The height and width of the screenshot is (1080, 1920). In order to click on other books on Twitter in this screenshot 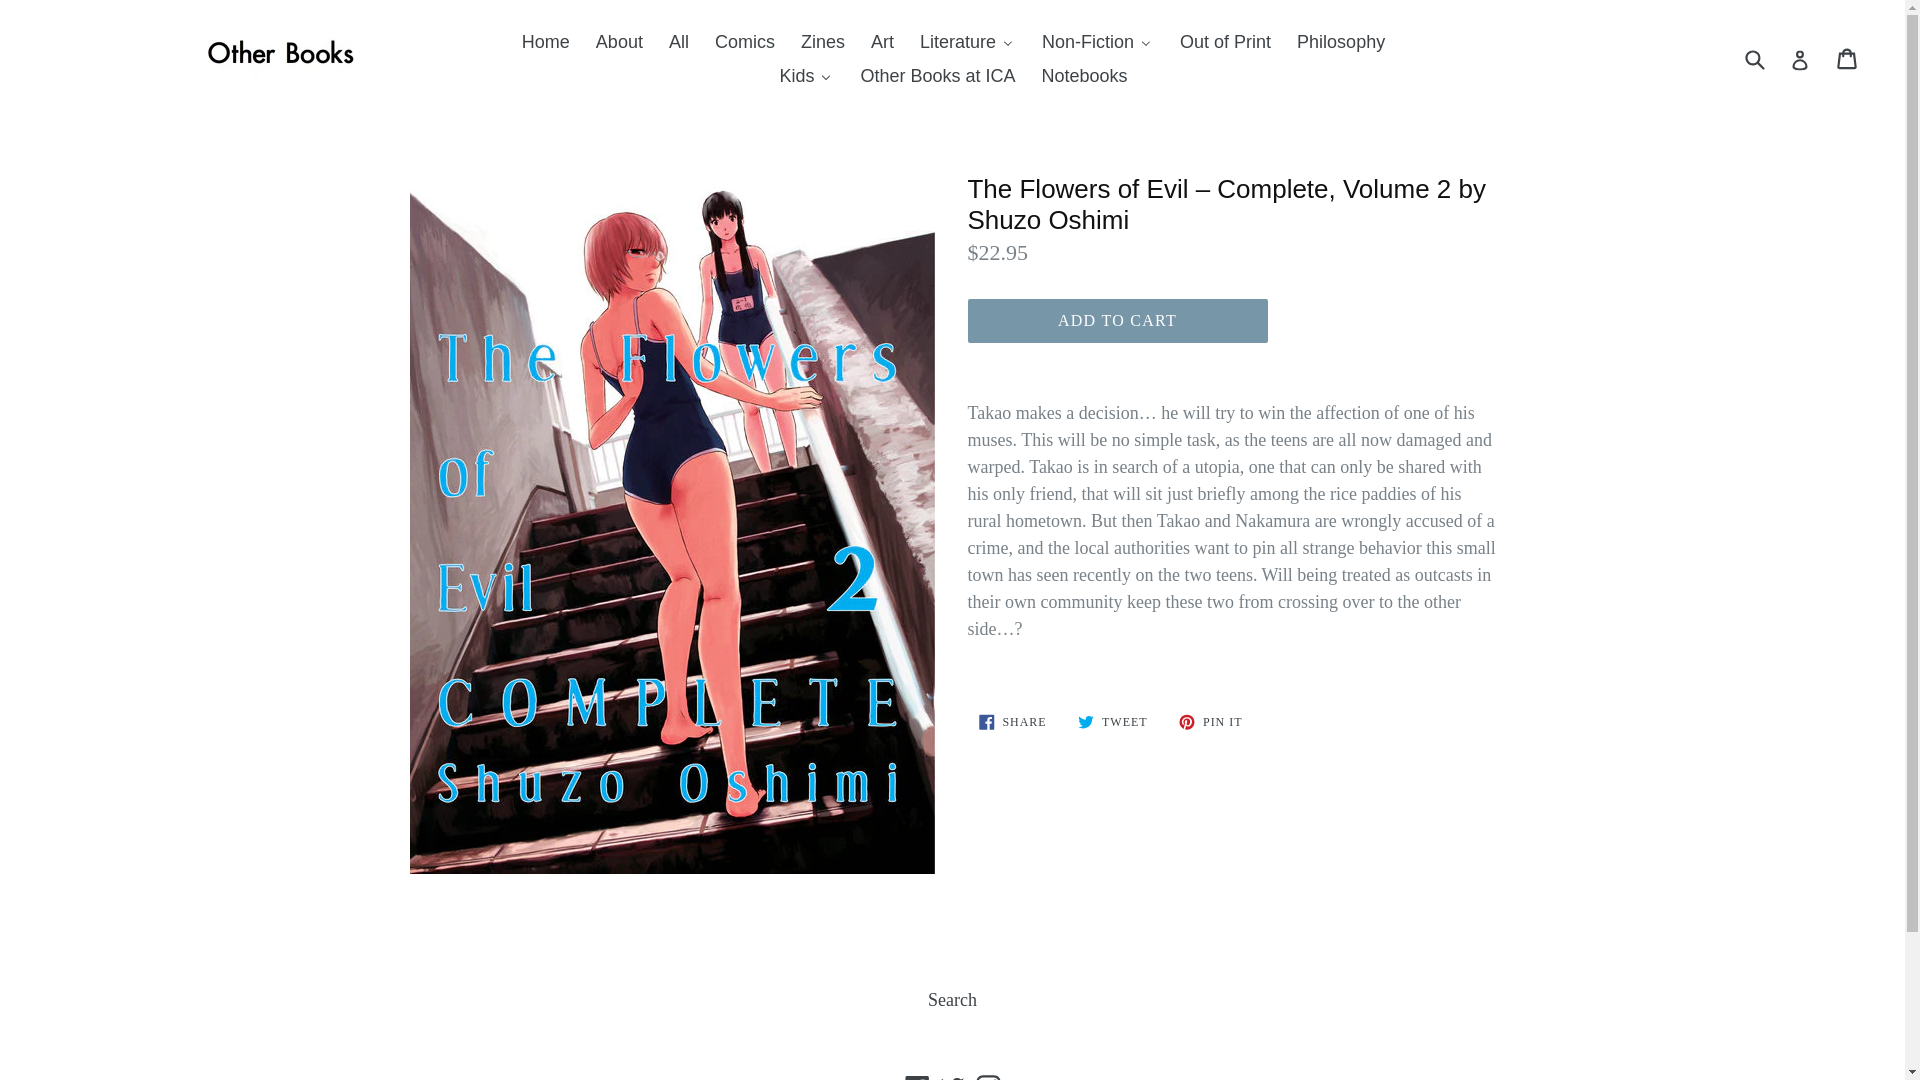, I will do `click(952, 1076)`.